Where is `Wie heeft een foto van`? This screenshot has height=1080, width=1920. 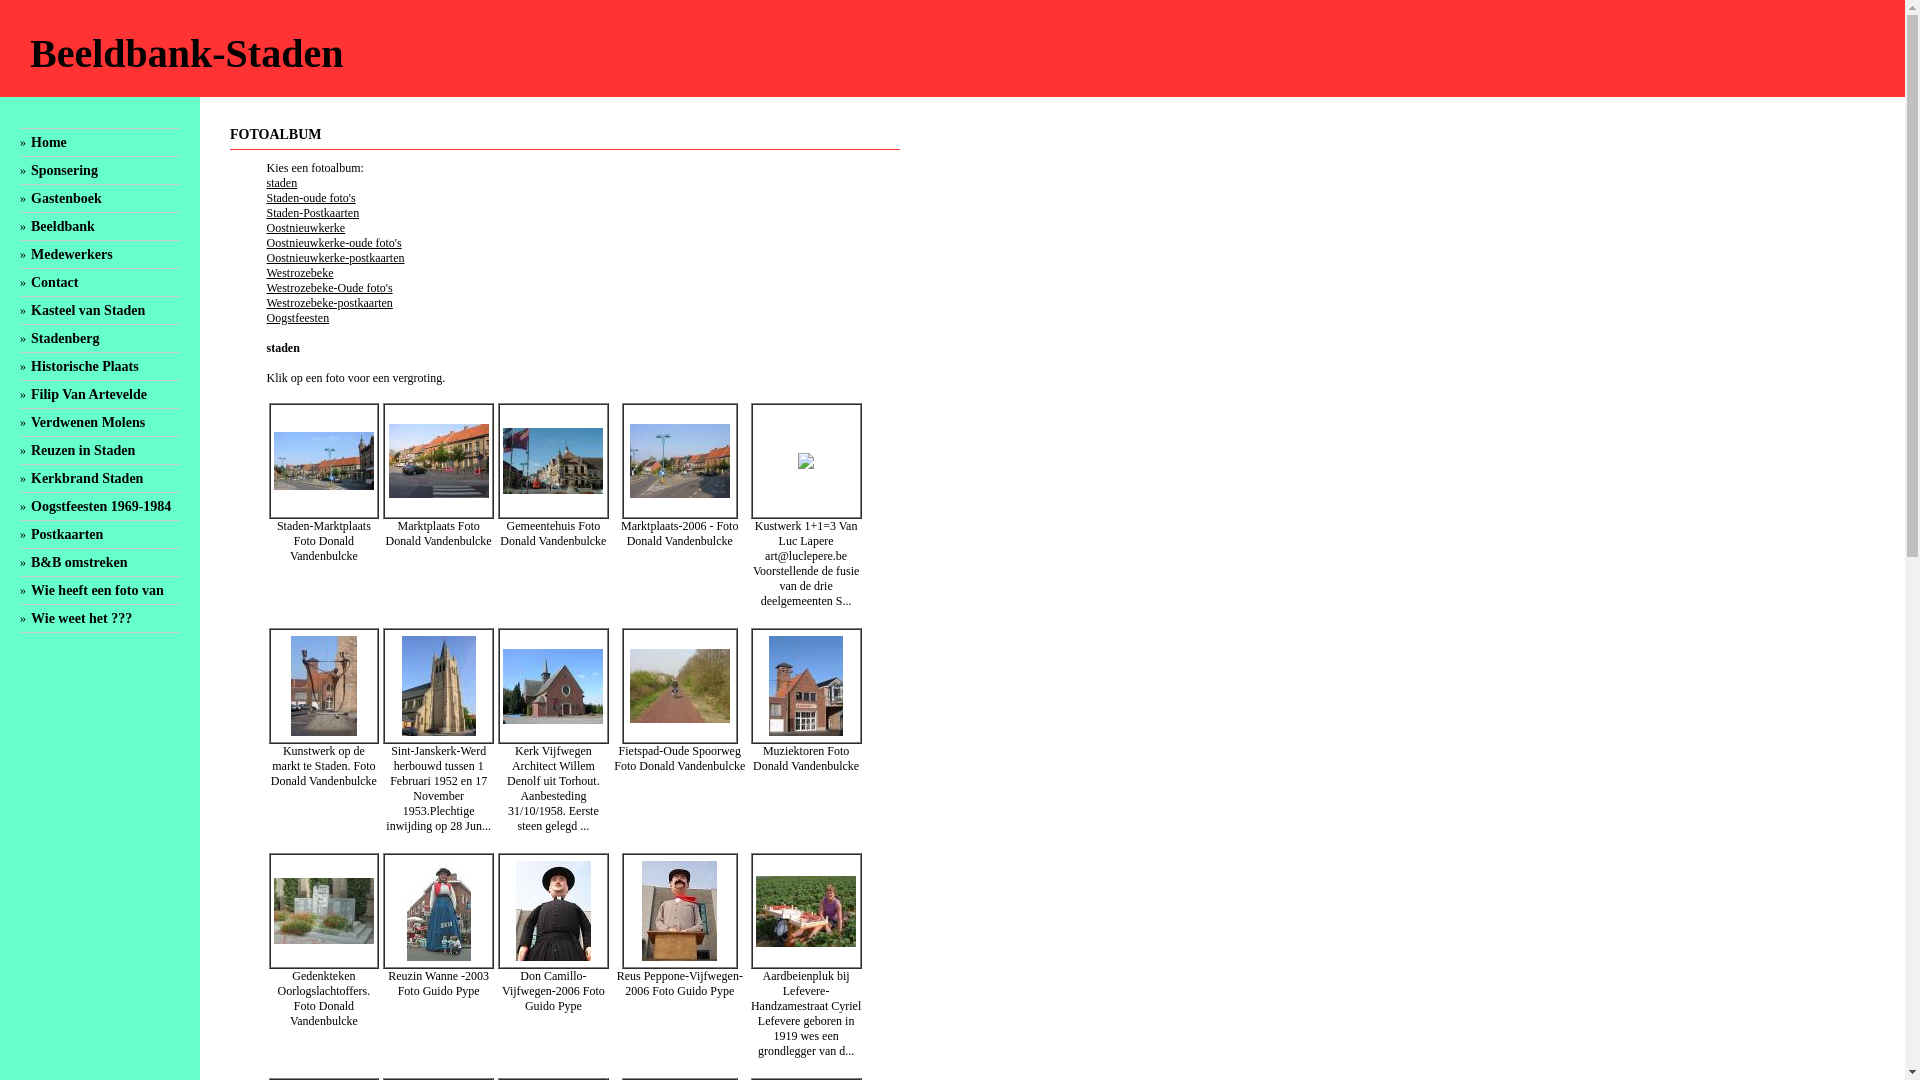 Wie heeft een foto van is located at coordinates (98, 590).